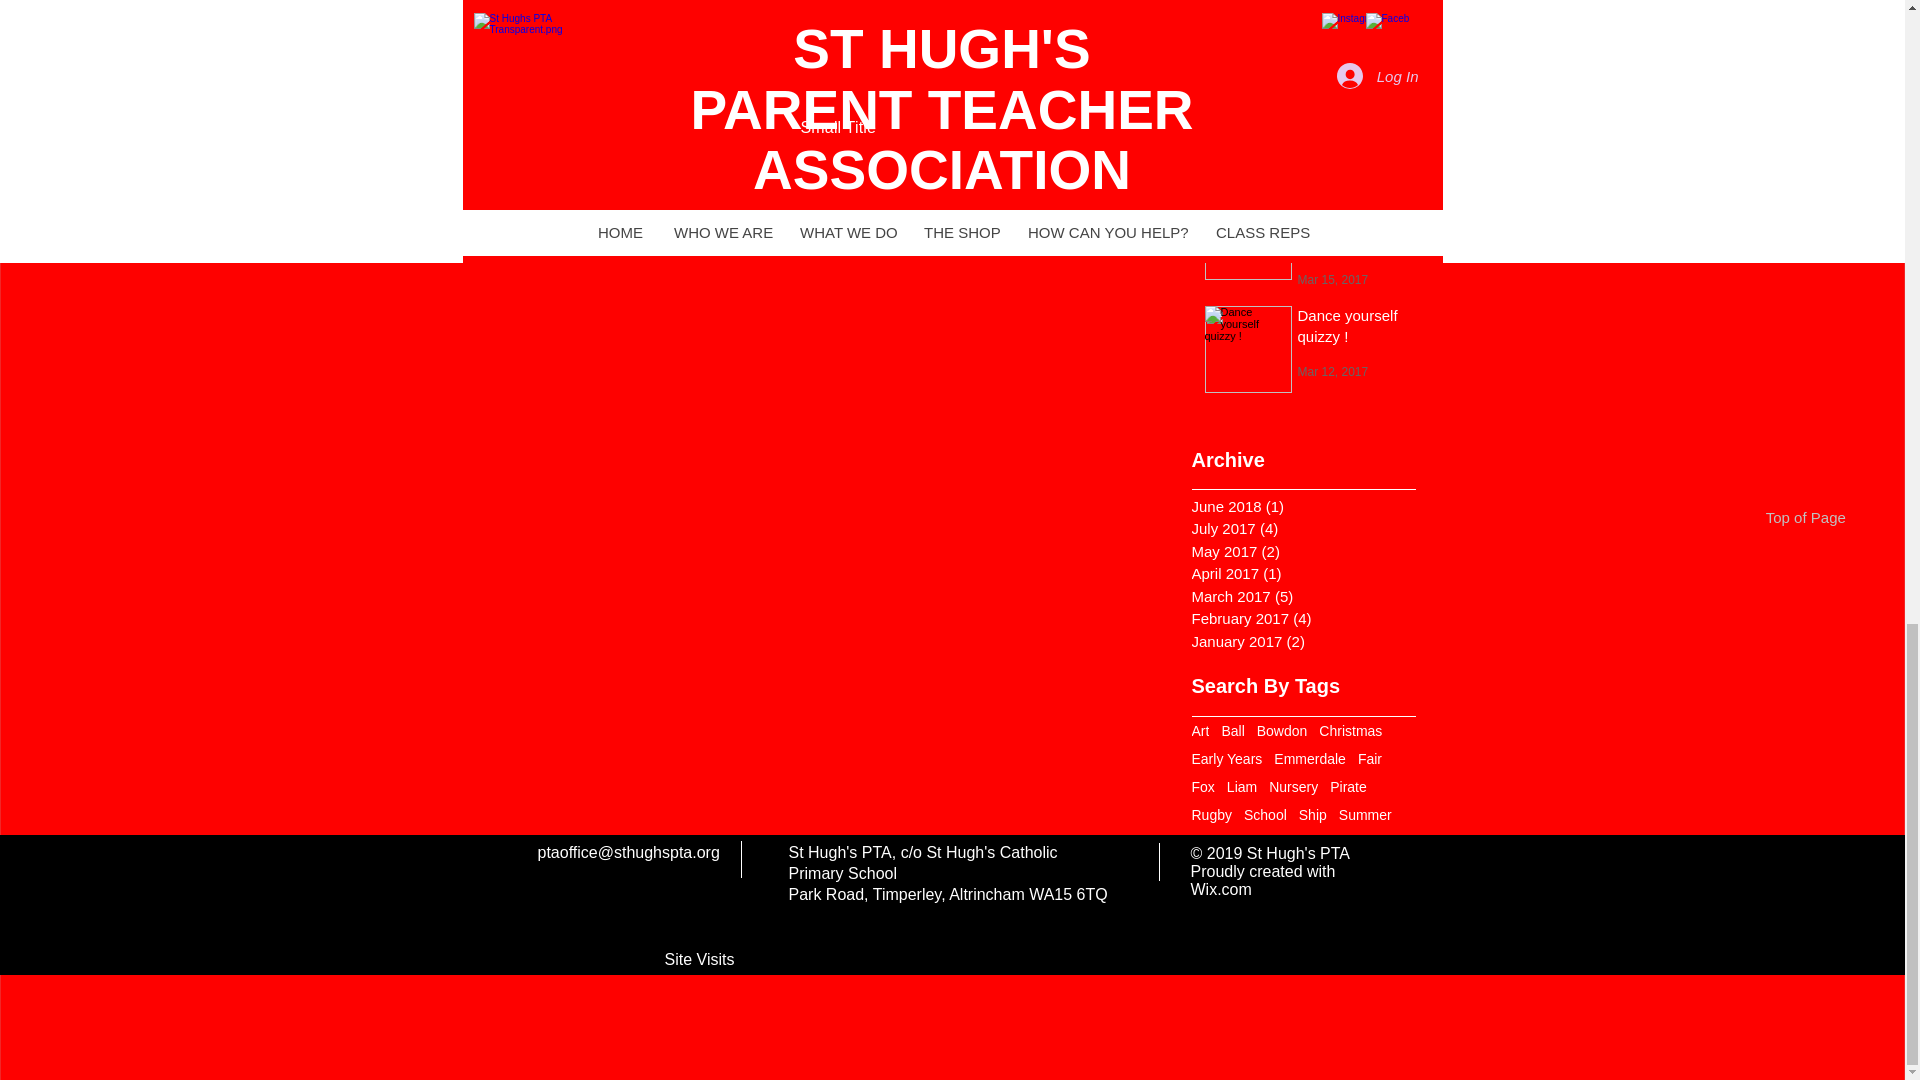 This screenshot has width=1920, height=1080. What do you see at coordinates (1228, 758) in the screenshot?
I see `Early Years` at bounding box center [1228, 758].